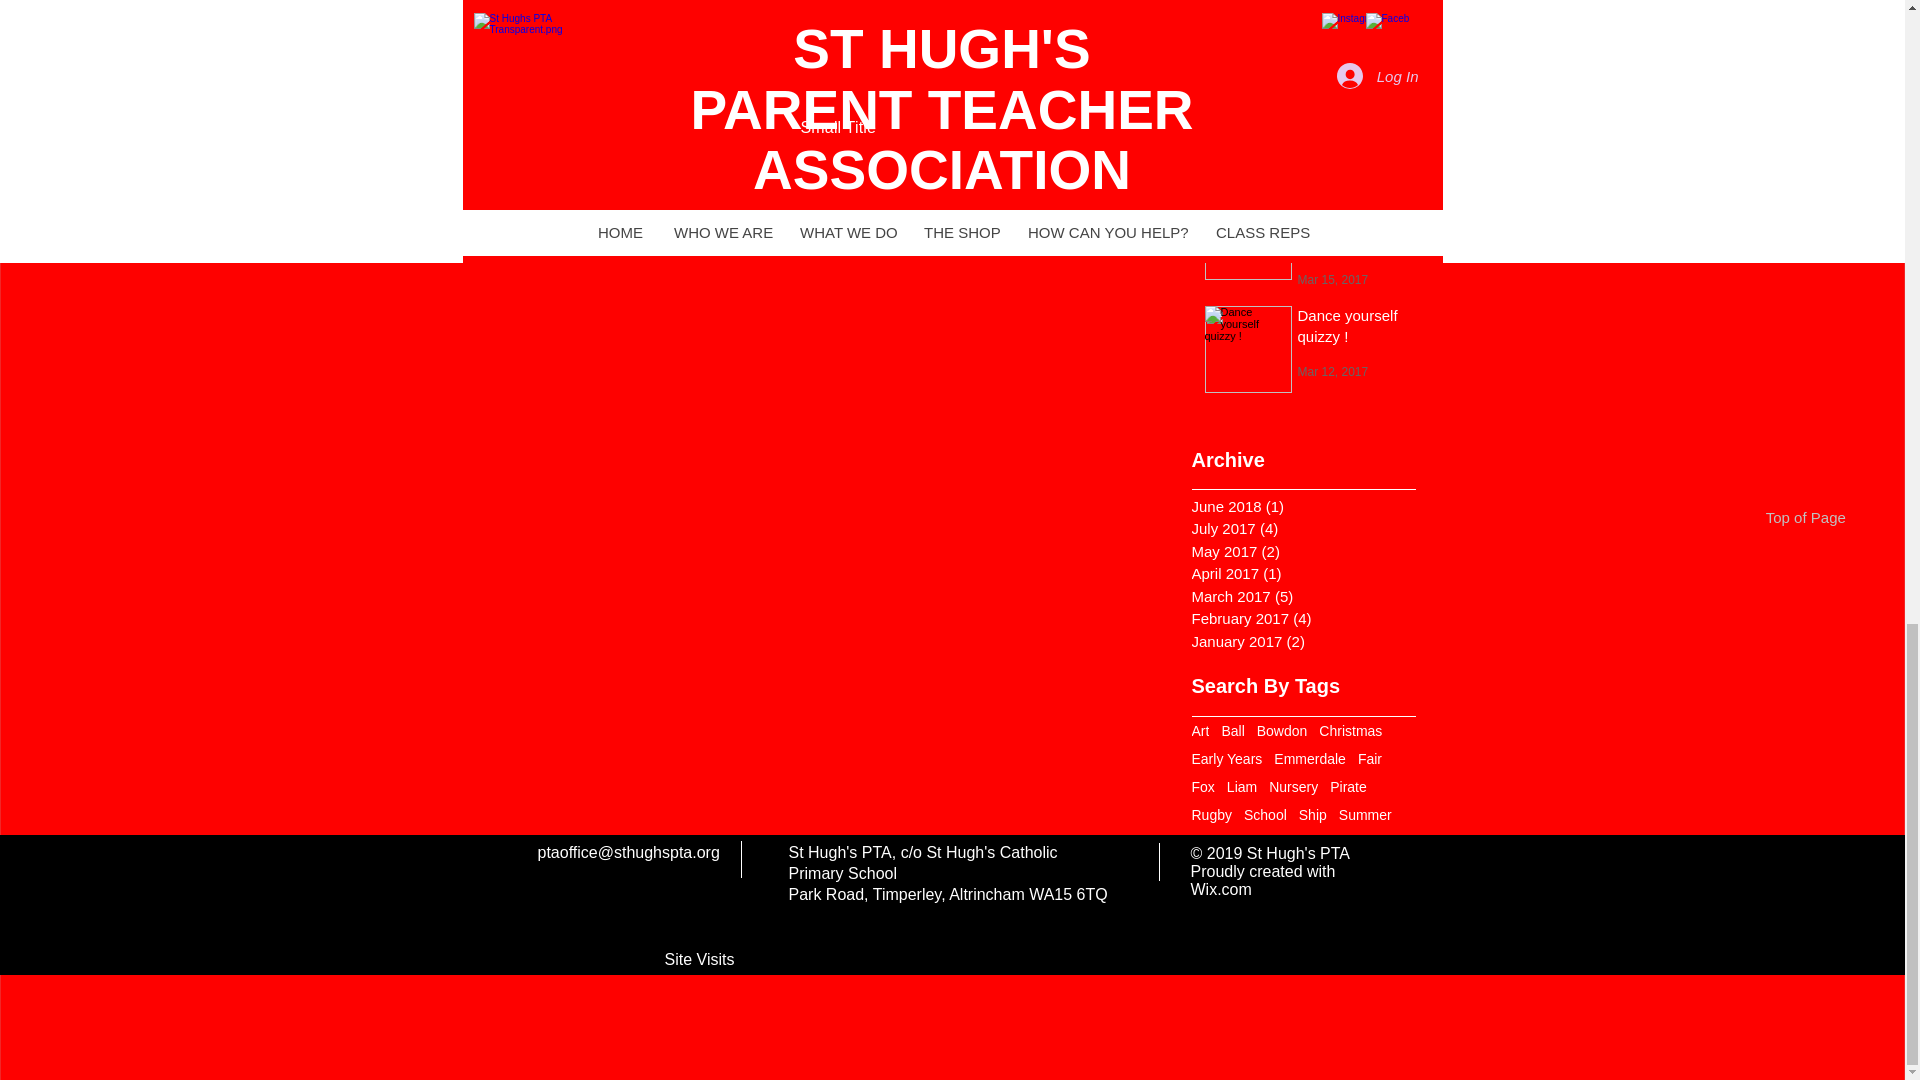 This screenshot has width=1920, height=1080. What do you see at coordinates (1228, 758) in the screenshot?
I see `Early Years` at bounding box center [1228, 758].